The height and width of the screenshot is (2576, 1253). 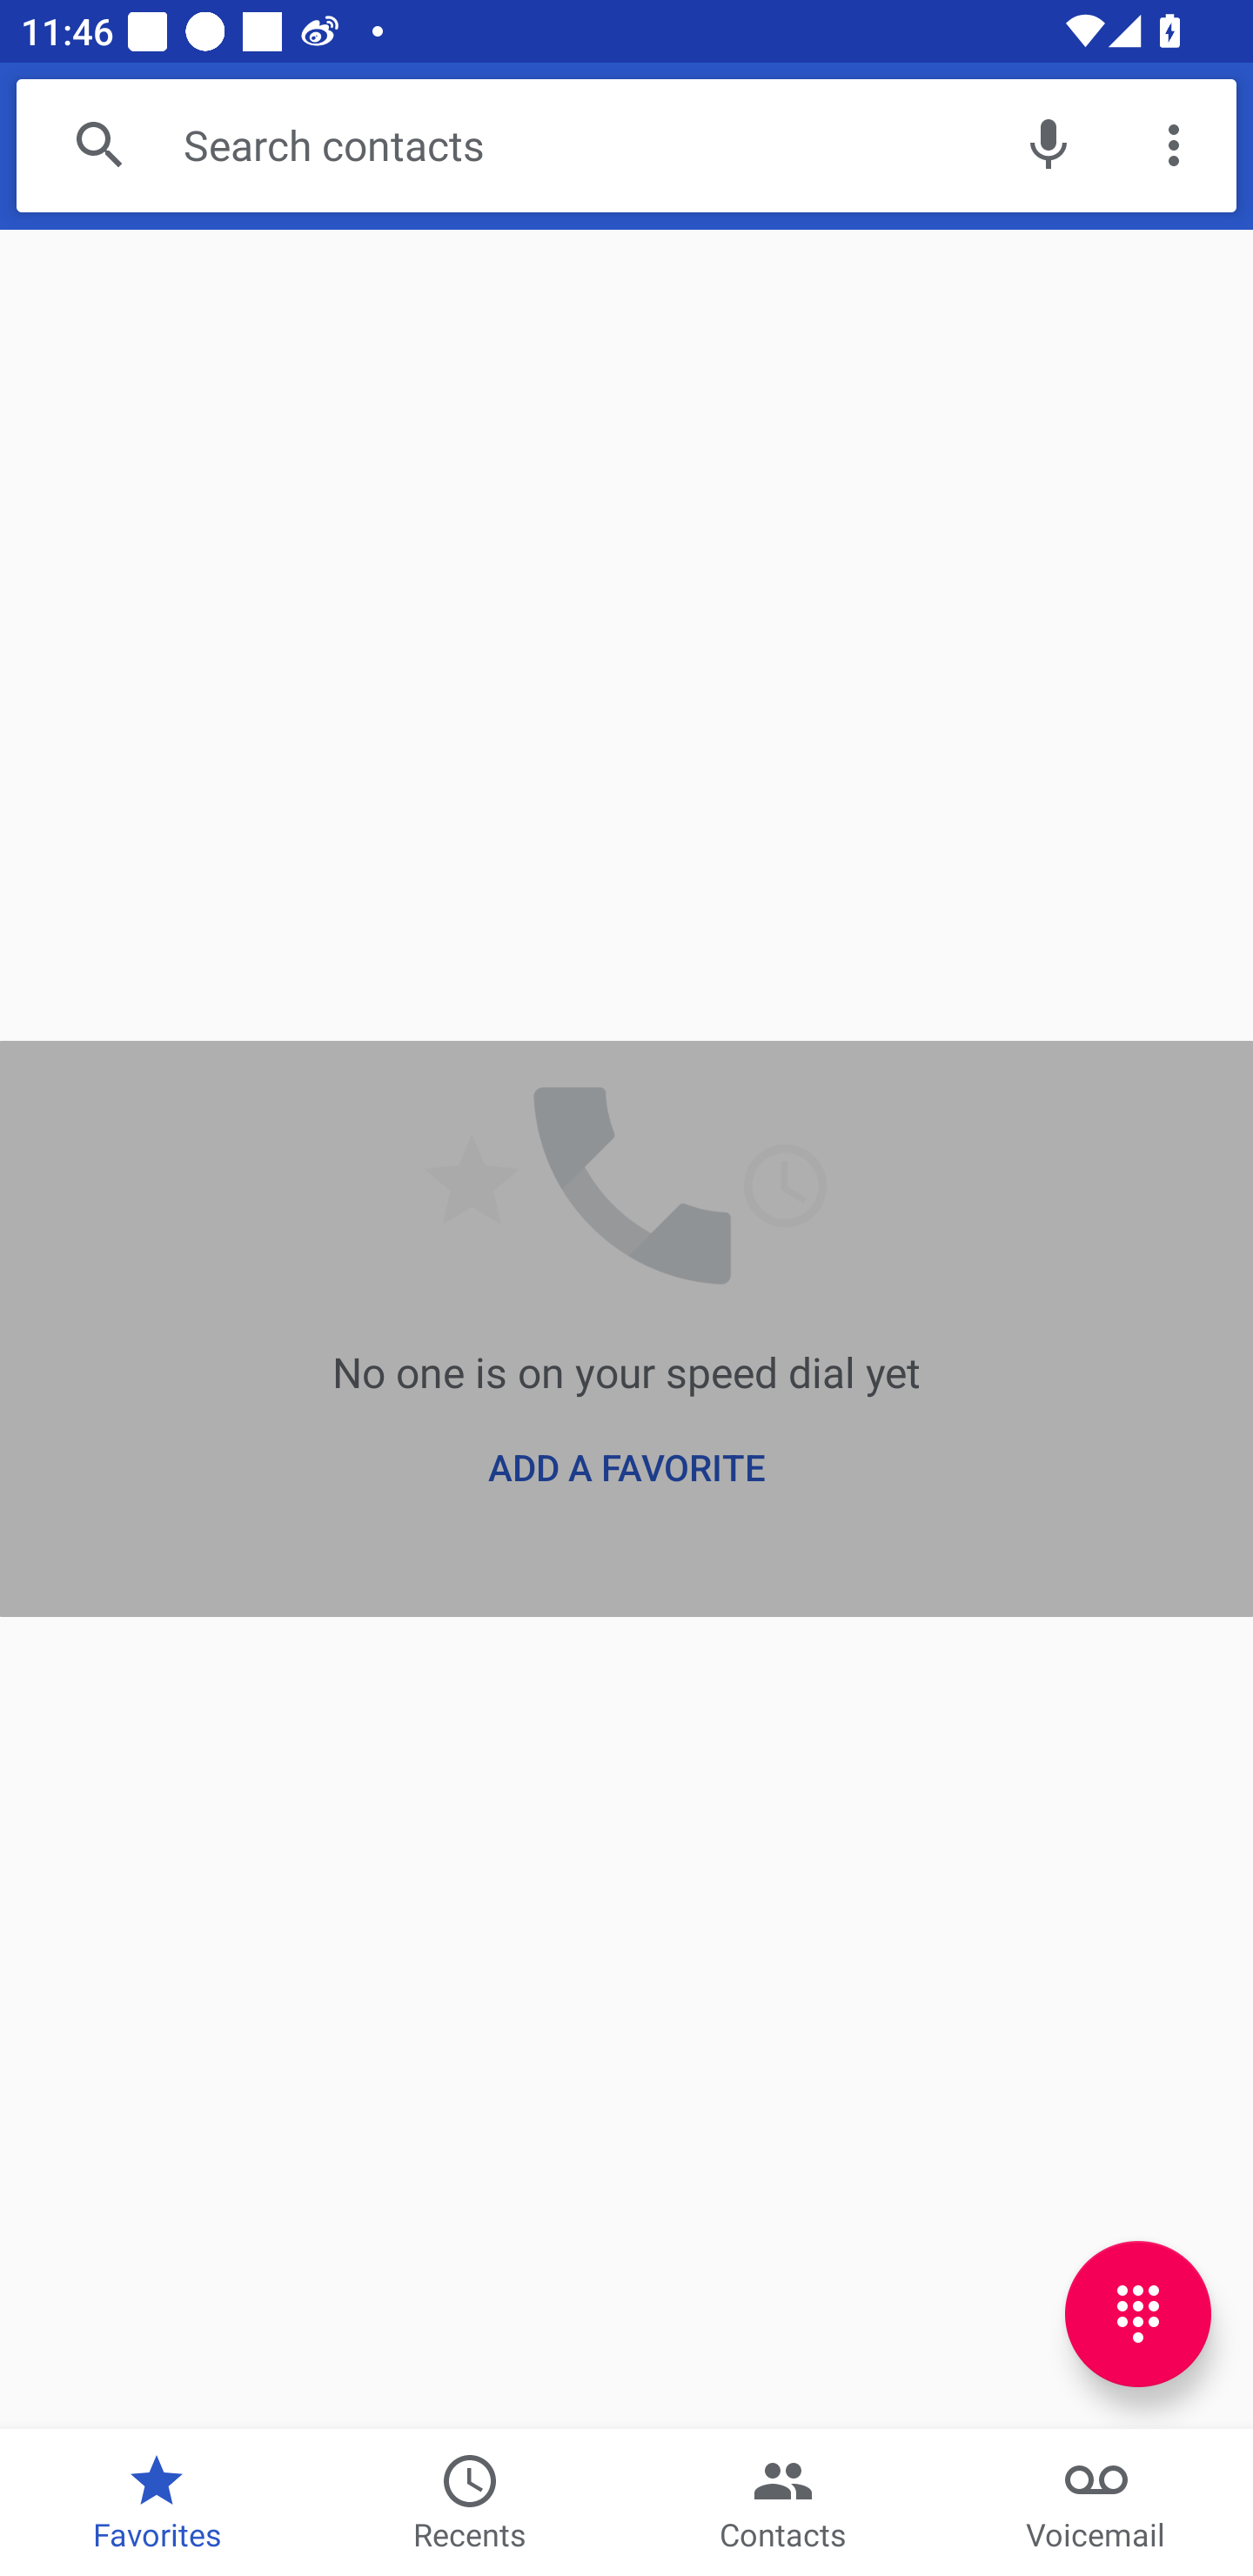 What do you see at coordinates (1138, 2314) in the screenshot?
I see `key pad` at bounding box center [1138, 2314].